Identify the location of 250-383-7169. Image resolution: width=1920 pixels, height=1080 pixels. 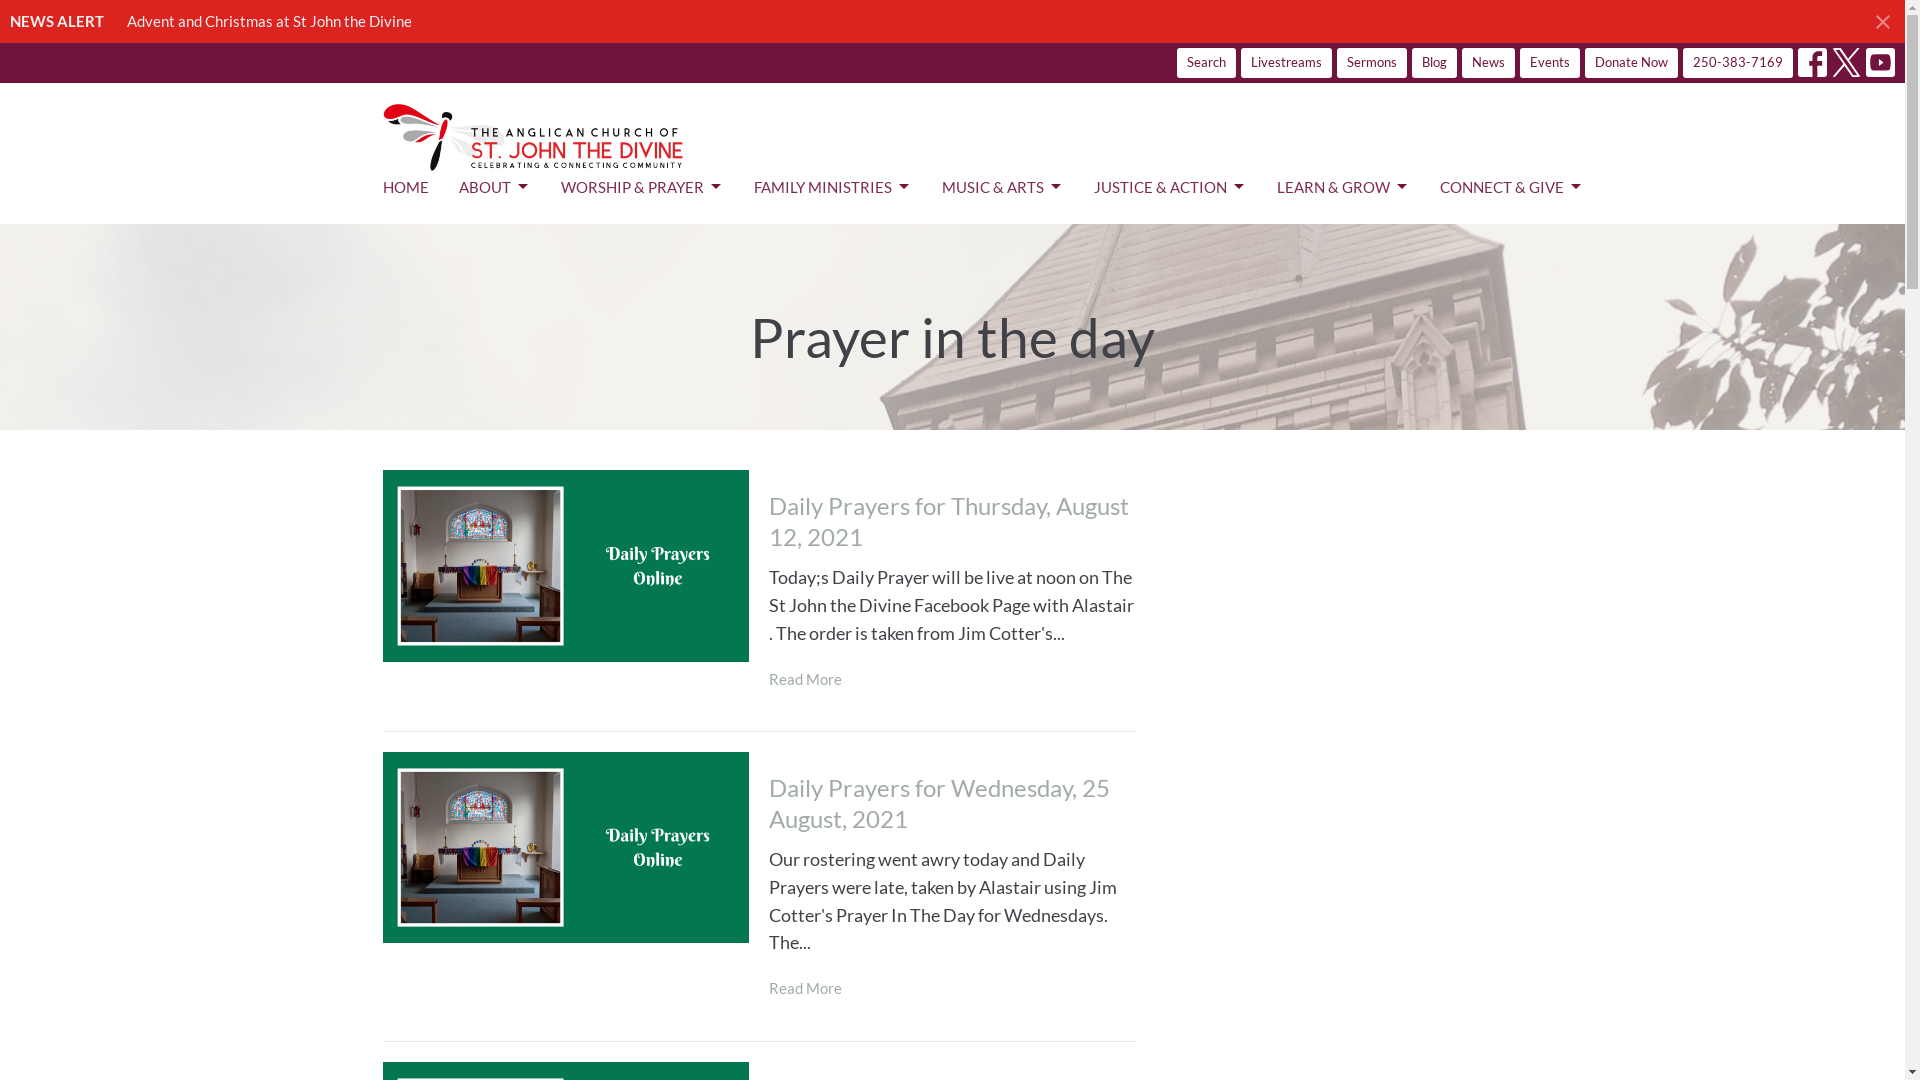
(1738, 62).